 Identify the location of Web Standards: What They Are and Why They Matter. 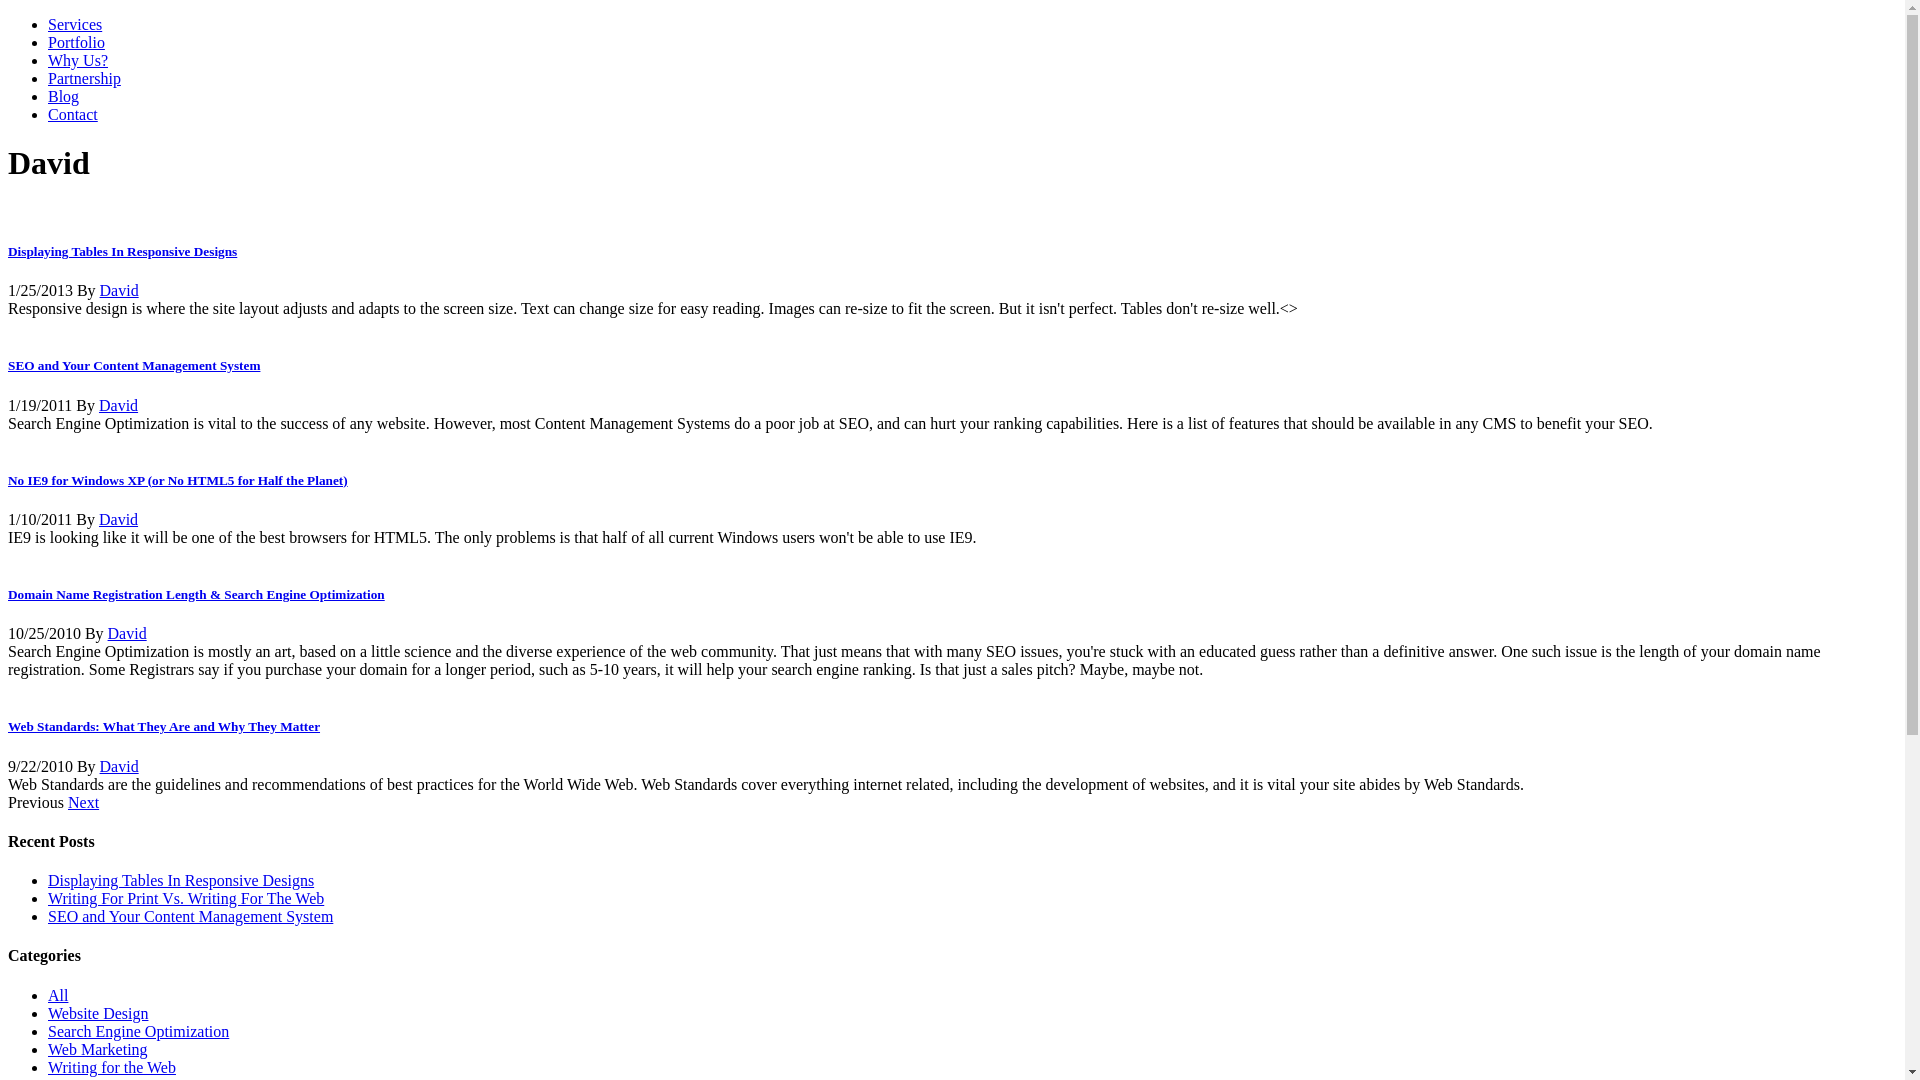
(164, 726).